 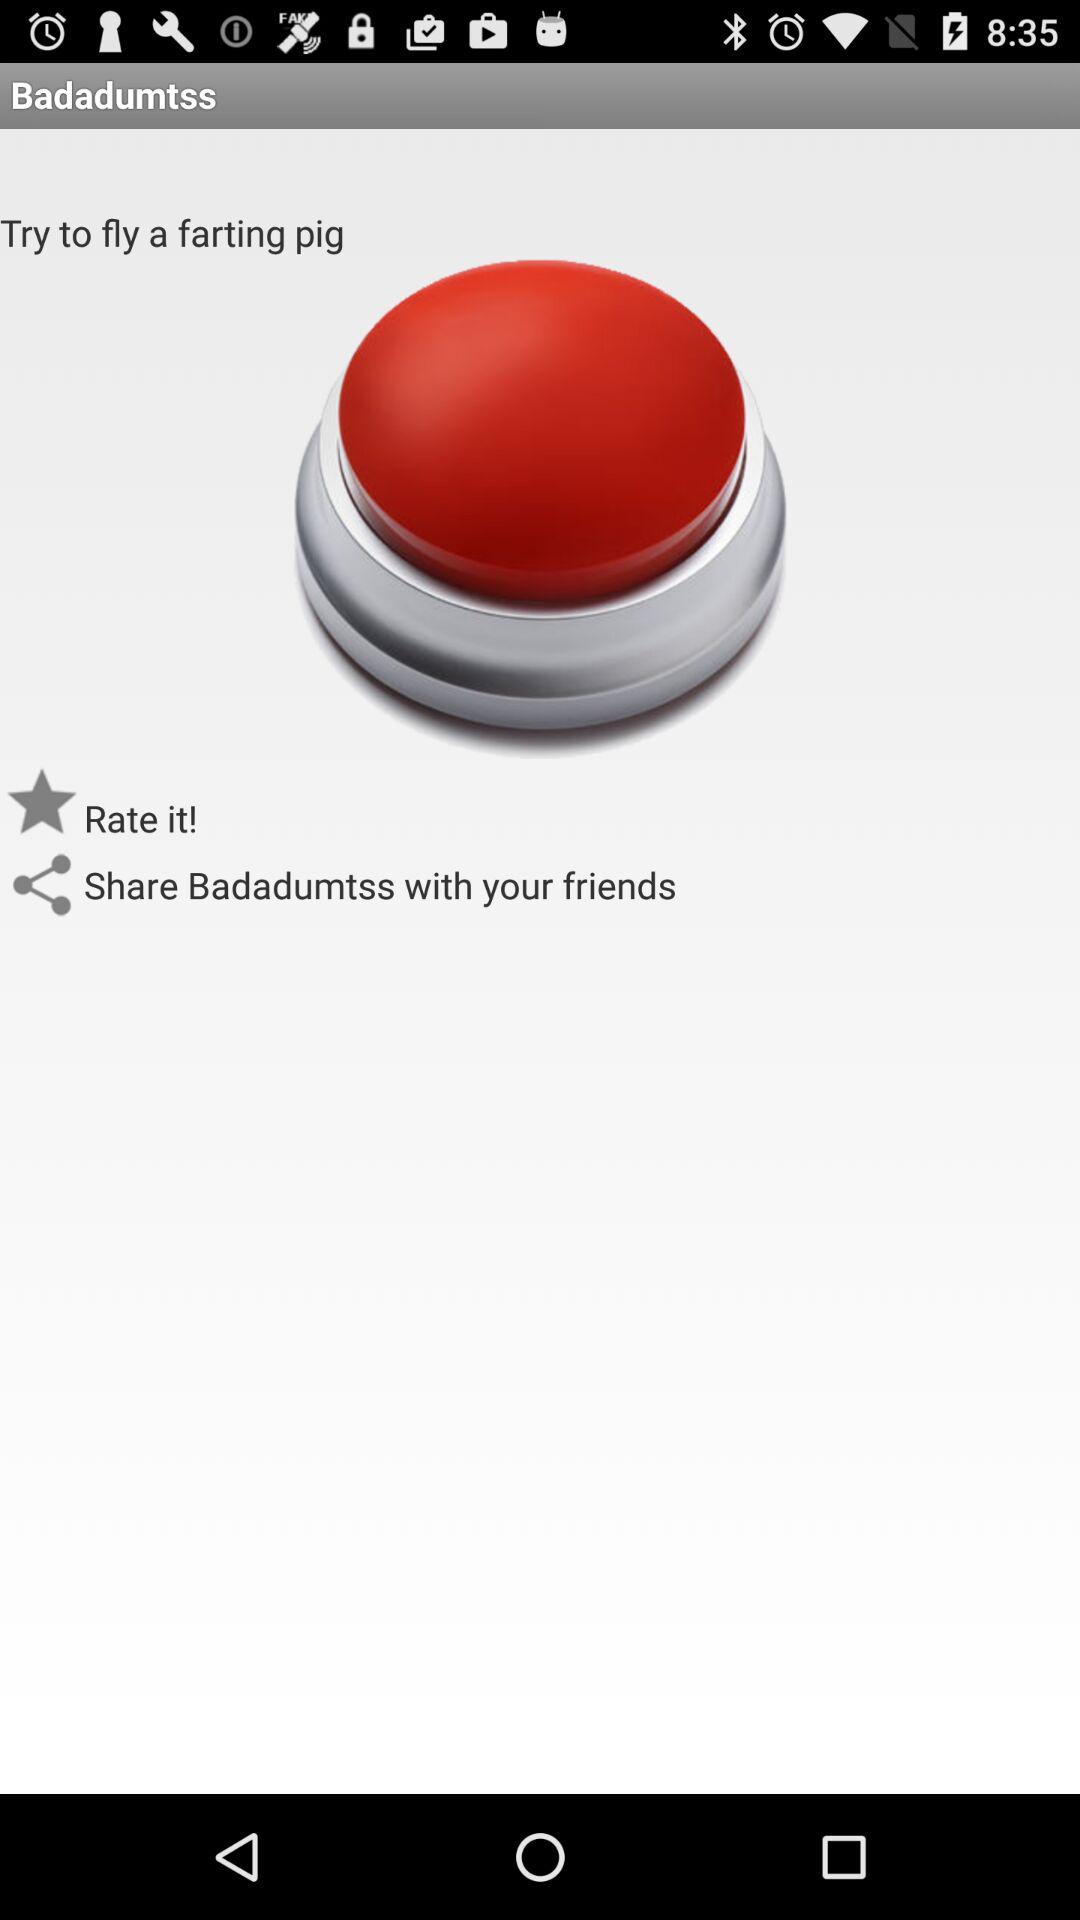 What do you see at coordinates (172, 232) in the screenshot?
I see `jump until try to fly` at bounding box center [172, 232].